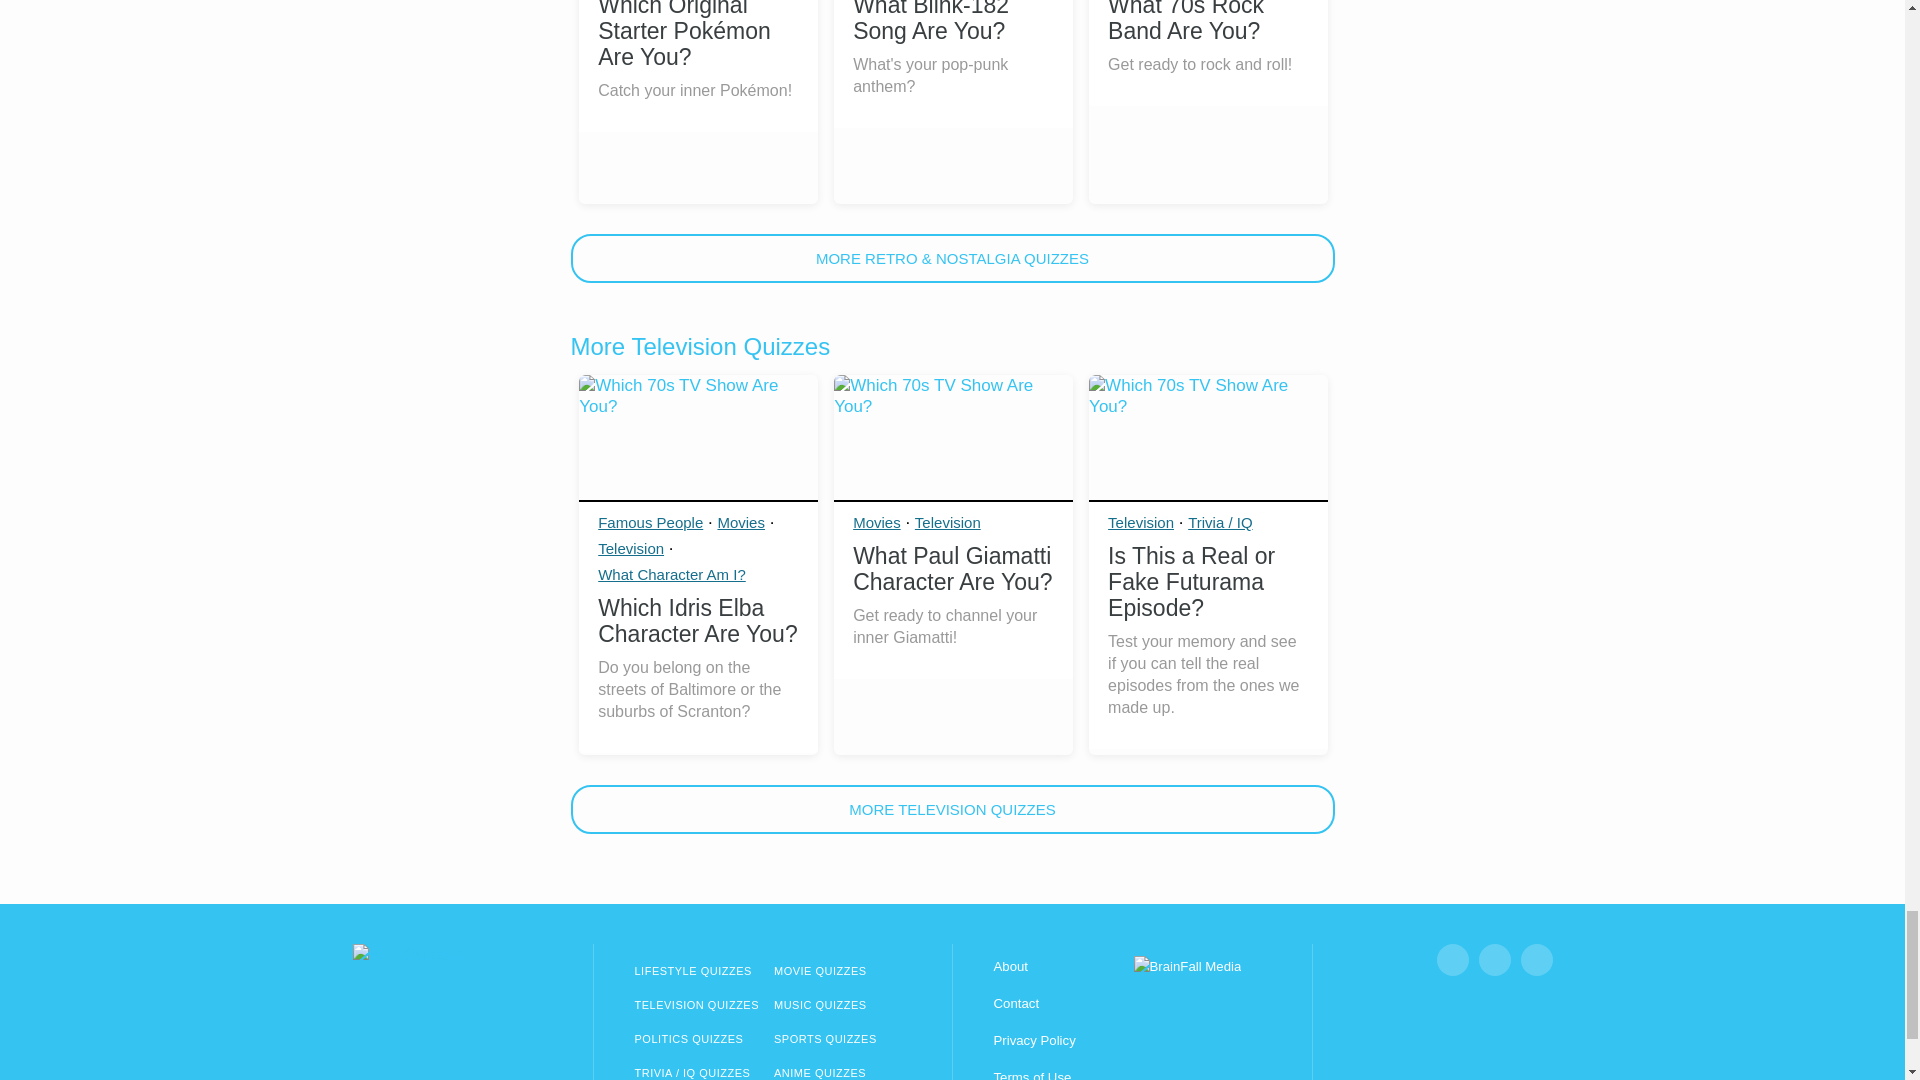 The height and width of the screenshot is (1080, 1920). I want to click on Like us on Facebook!, so click(1452, 960).